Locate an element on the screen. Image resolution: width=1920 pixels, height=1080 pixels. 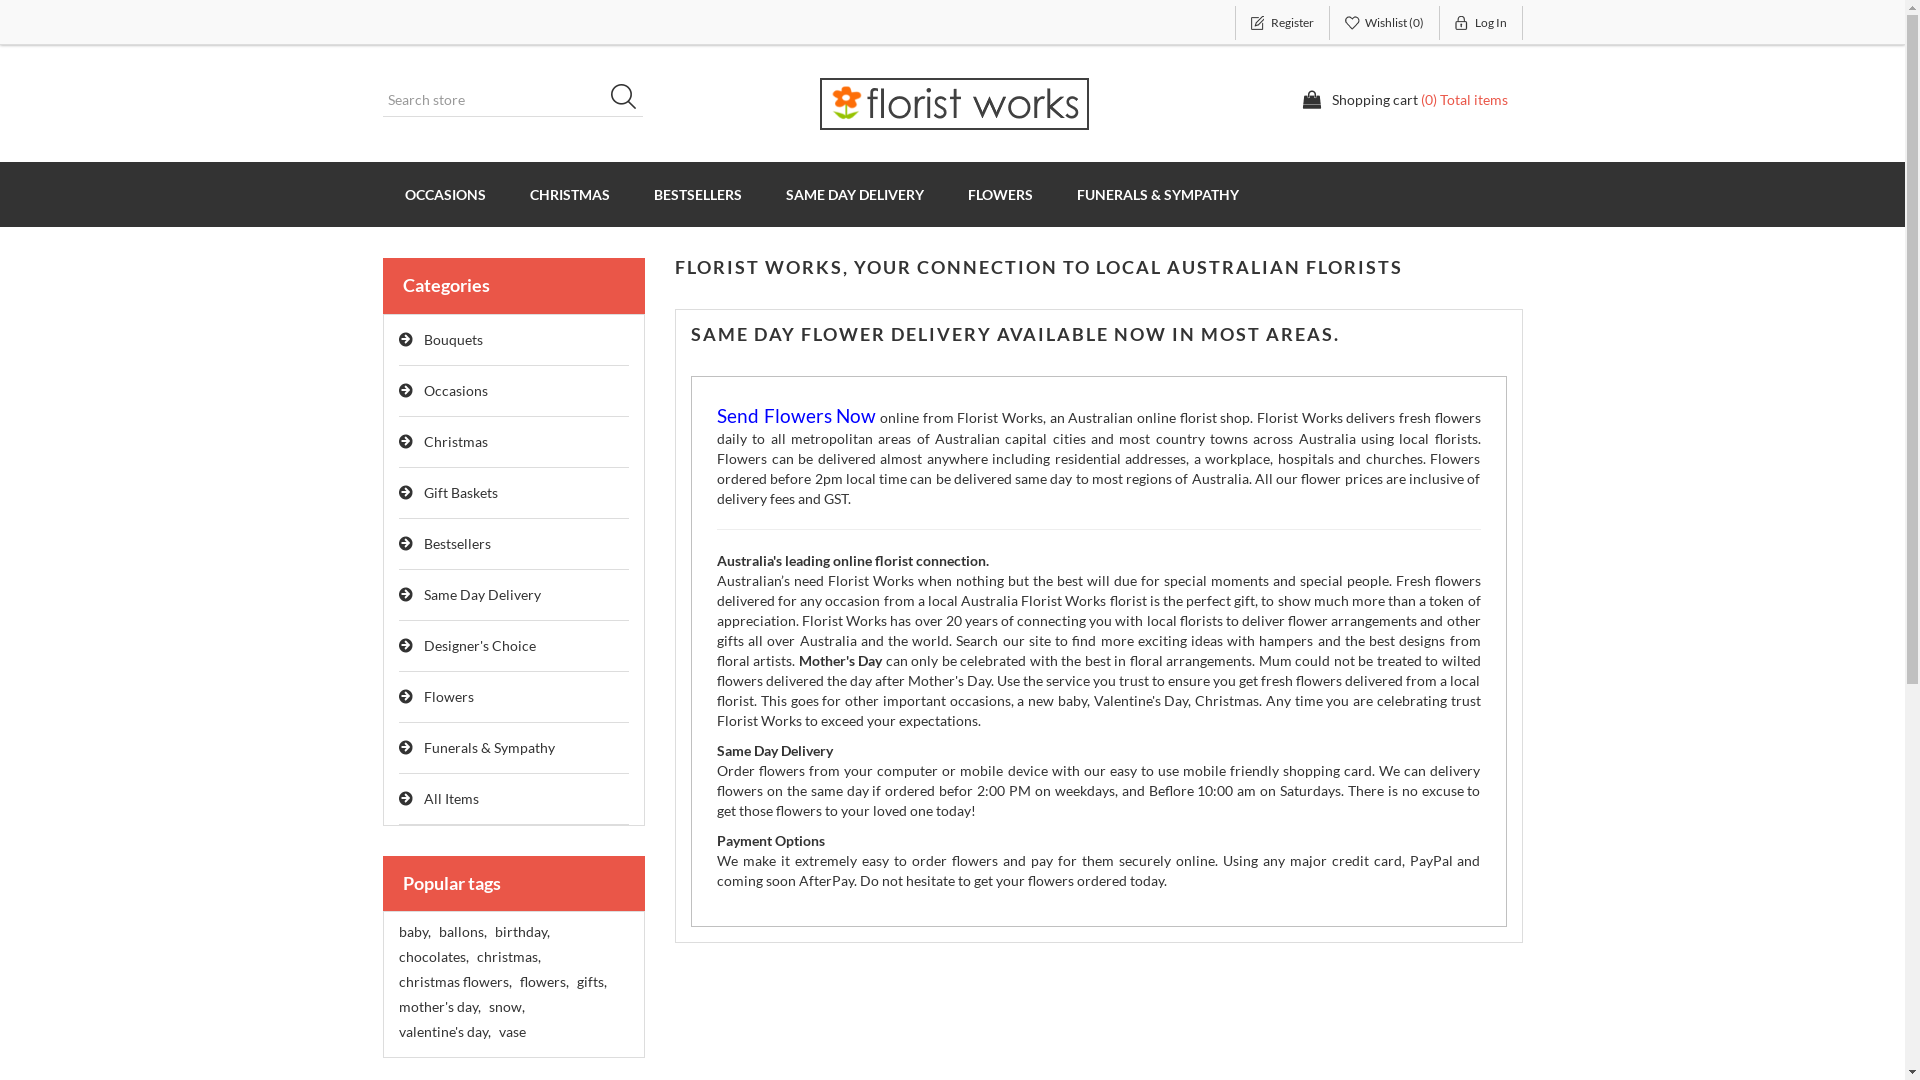
christmas, is located at coordinates (508, 957).